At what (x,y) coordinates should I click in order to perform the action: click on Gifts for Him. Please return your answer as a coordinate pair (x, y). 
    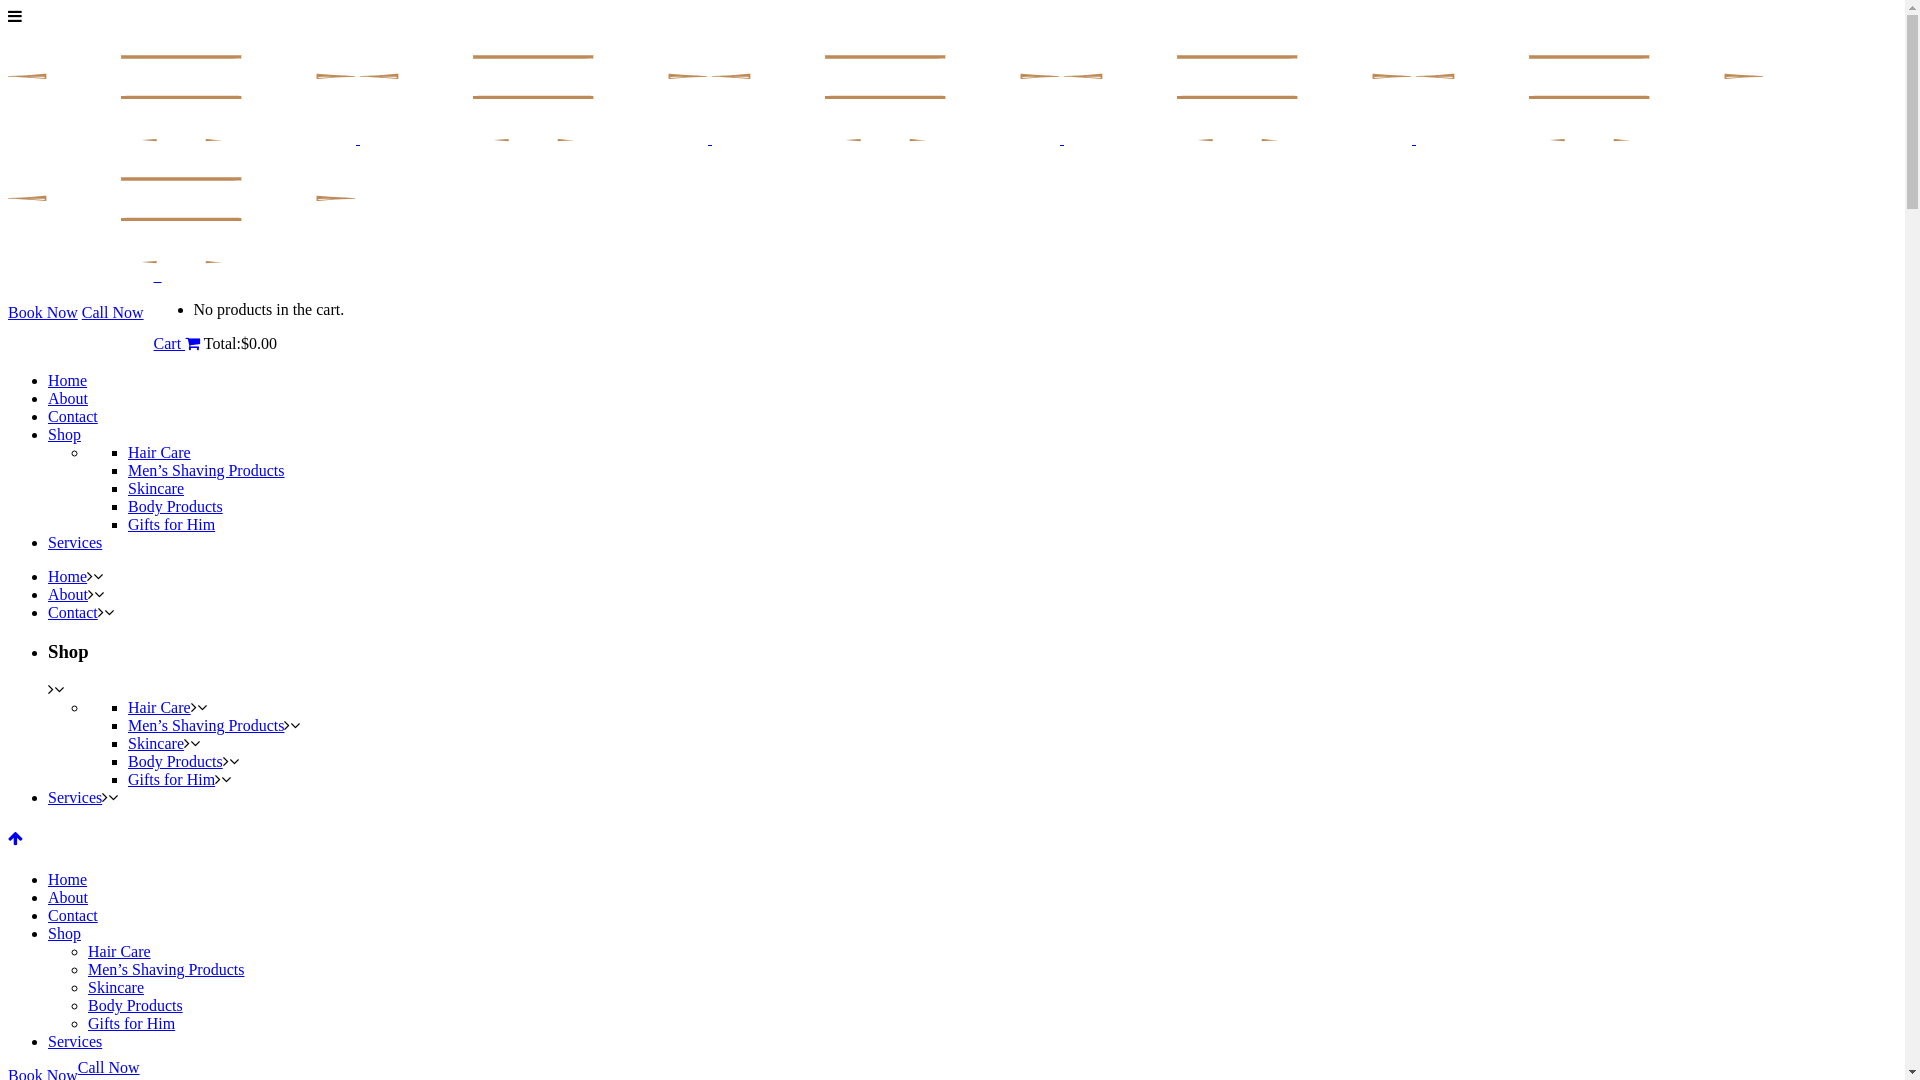
    Looking at the image, I should click on (172, 524).